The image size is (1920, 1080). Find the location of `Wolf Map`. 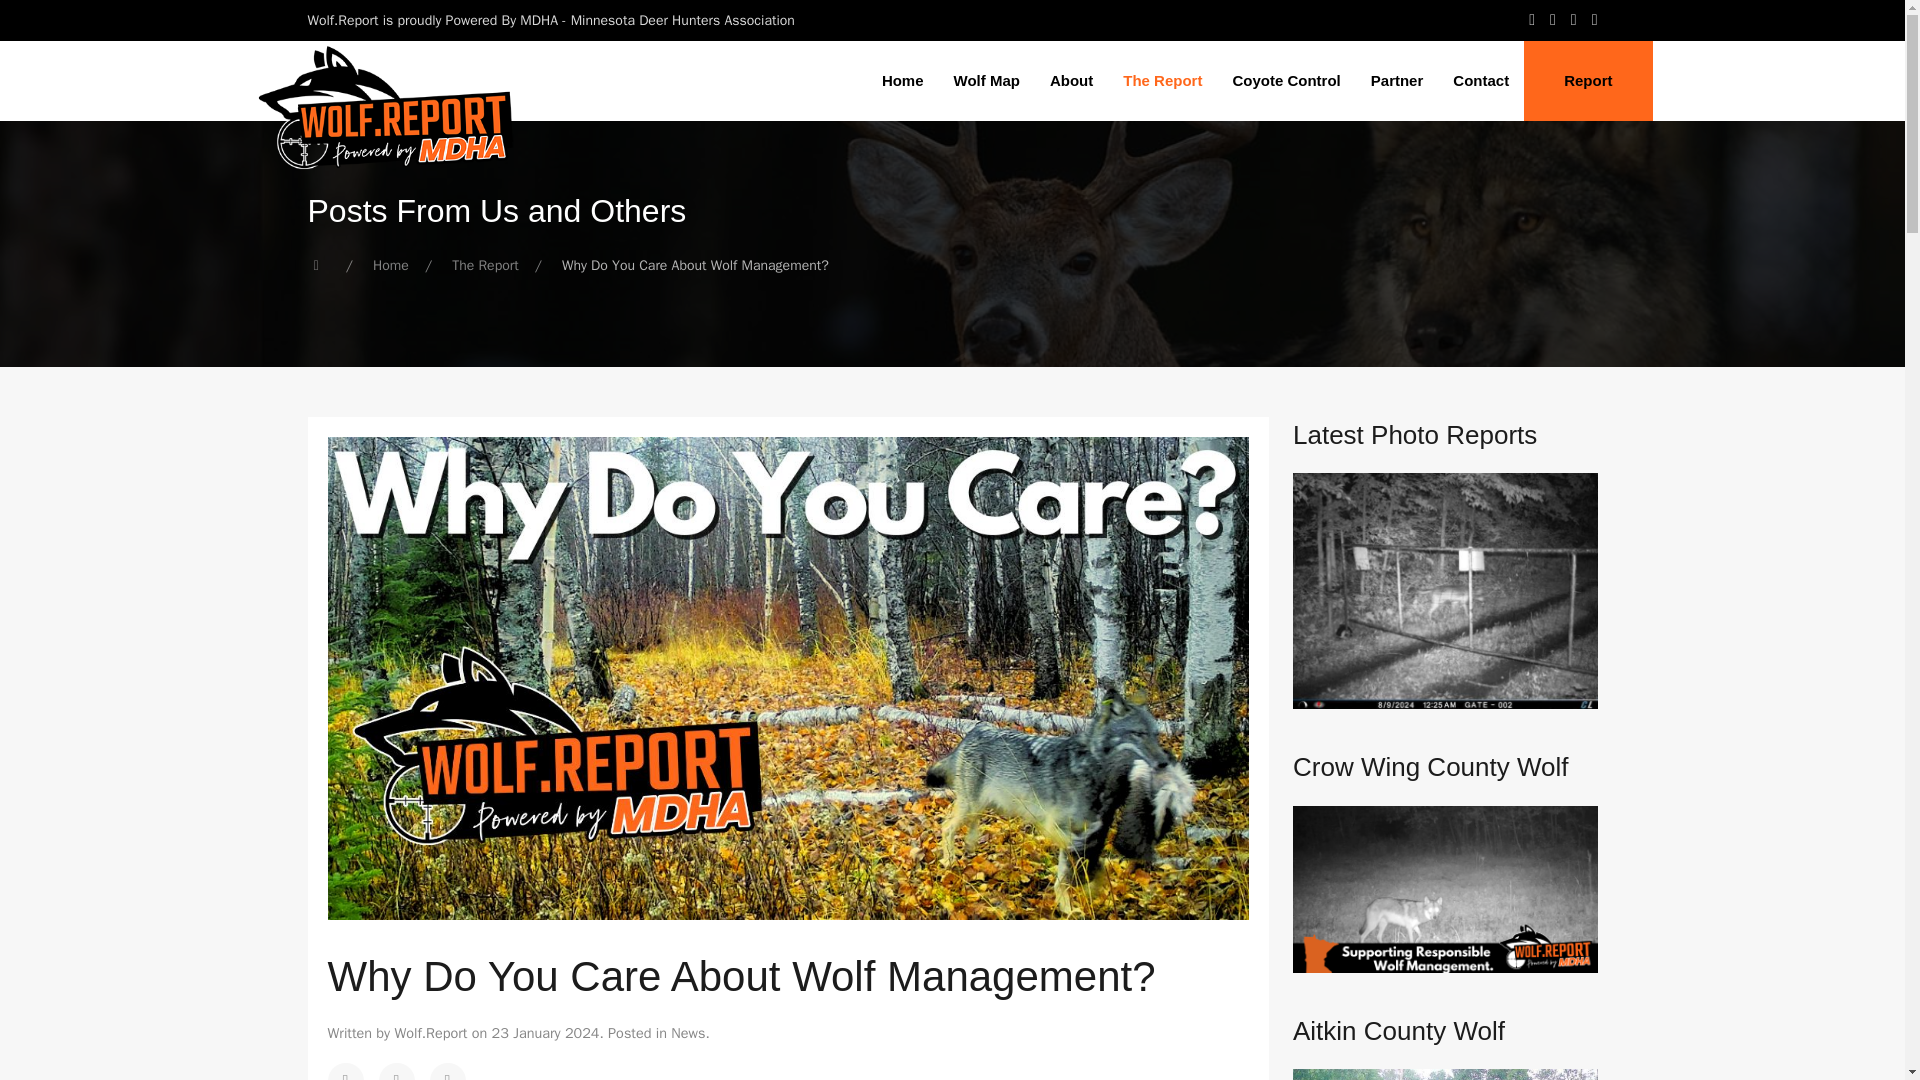

Wolf Map is located at coordinates (986, 80).